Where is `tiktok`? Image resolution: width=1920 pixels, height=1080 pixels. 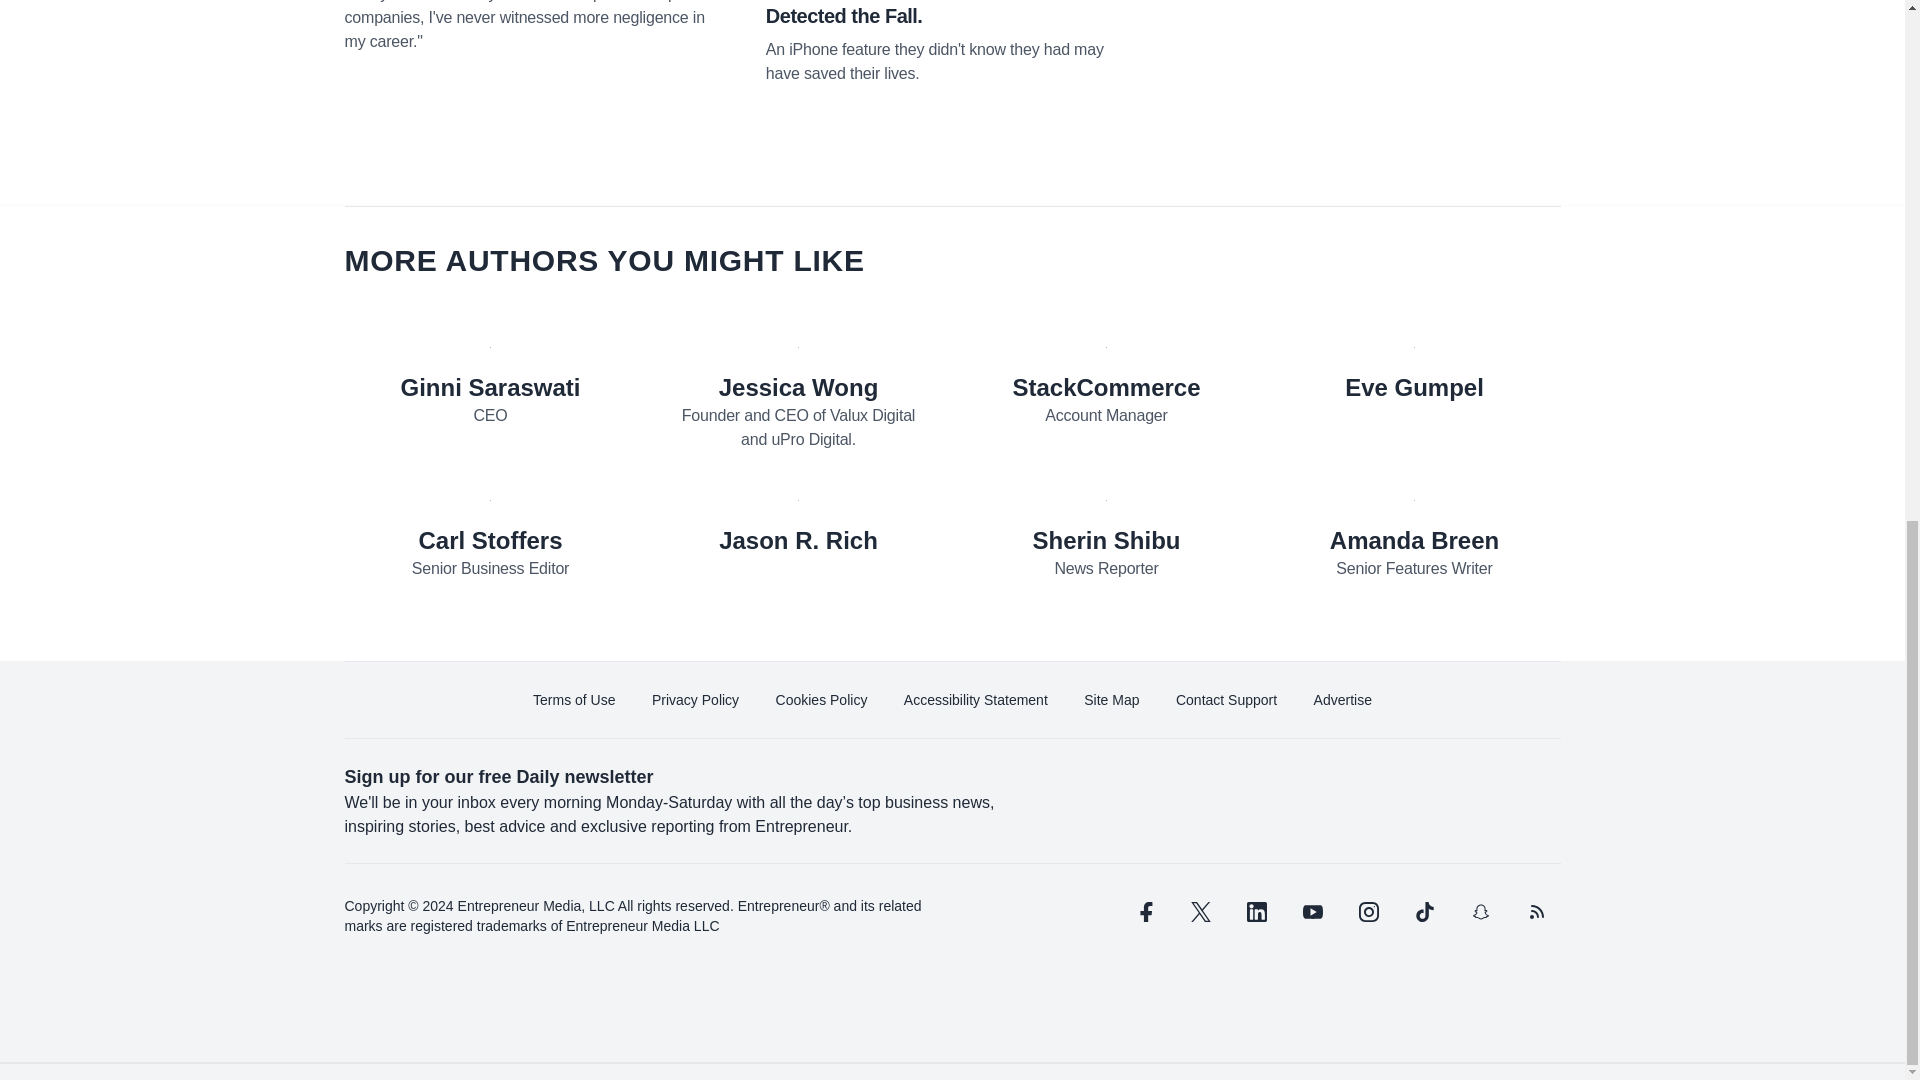
tiktok is located at coordinates (1423, 912).